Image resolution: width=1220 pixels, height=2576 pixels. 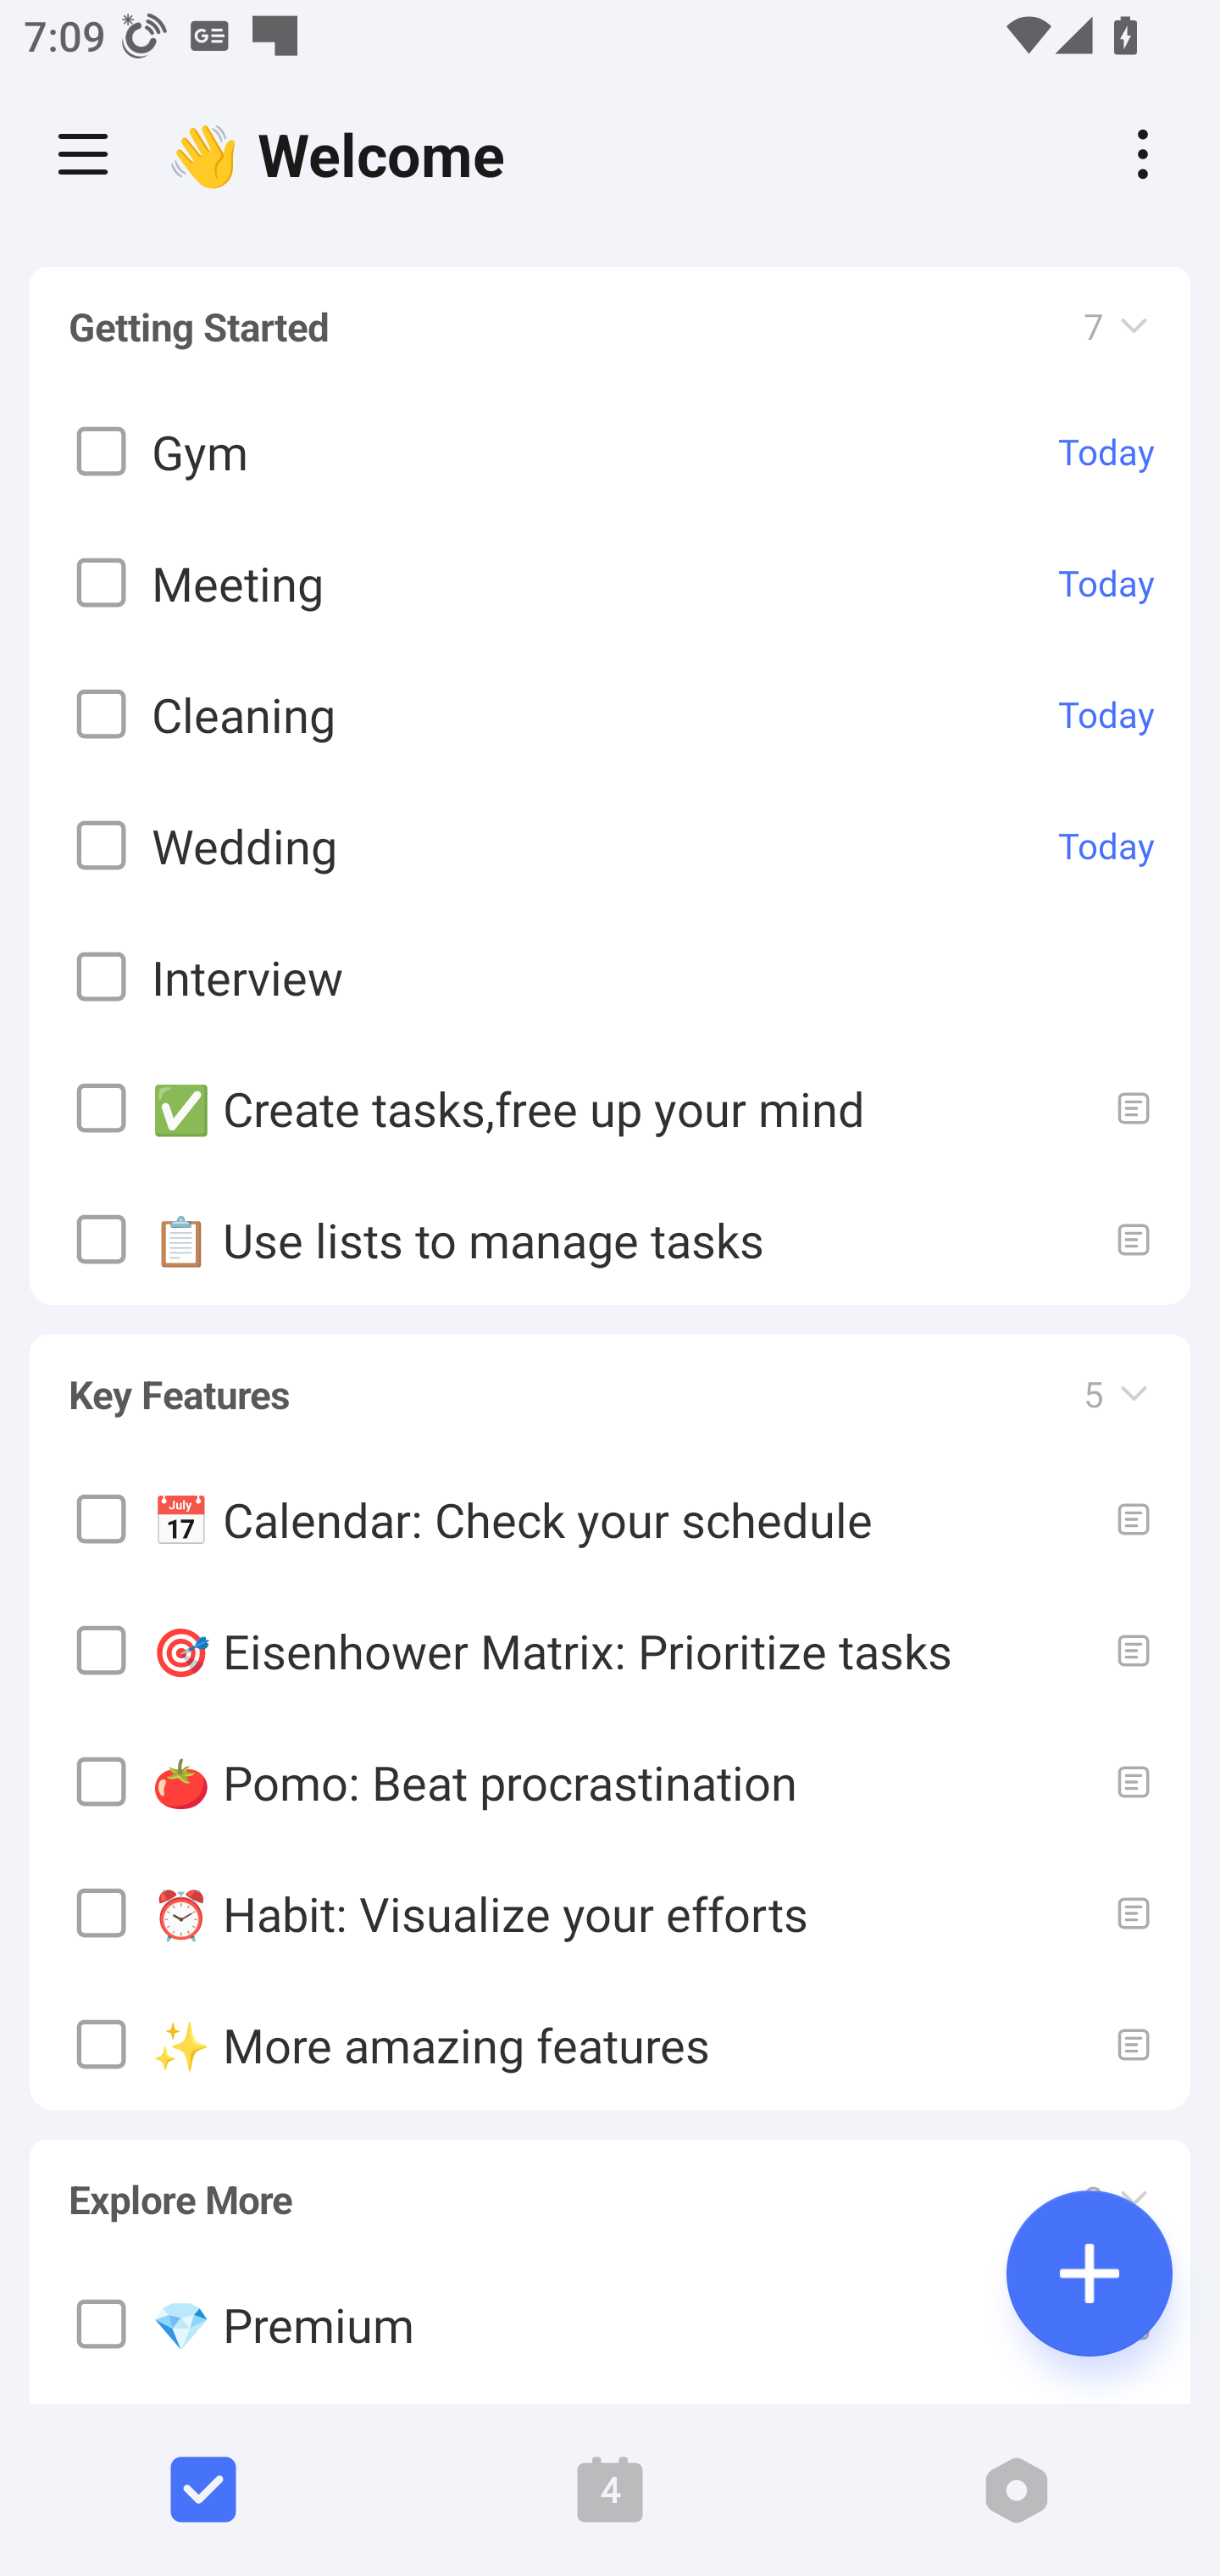 I want to click on Gym Today, so click(x=610, y=452).